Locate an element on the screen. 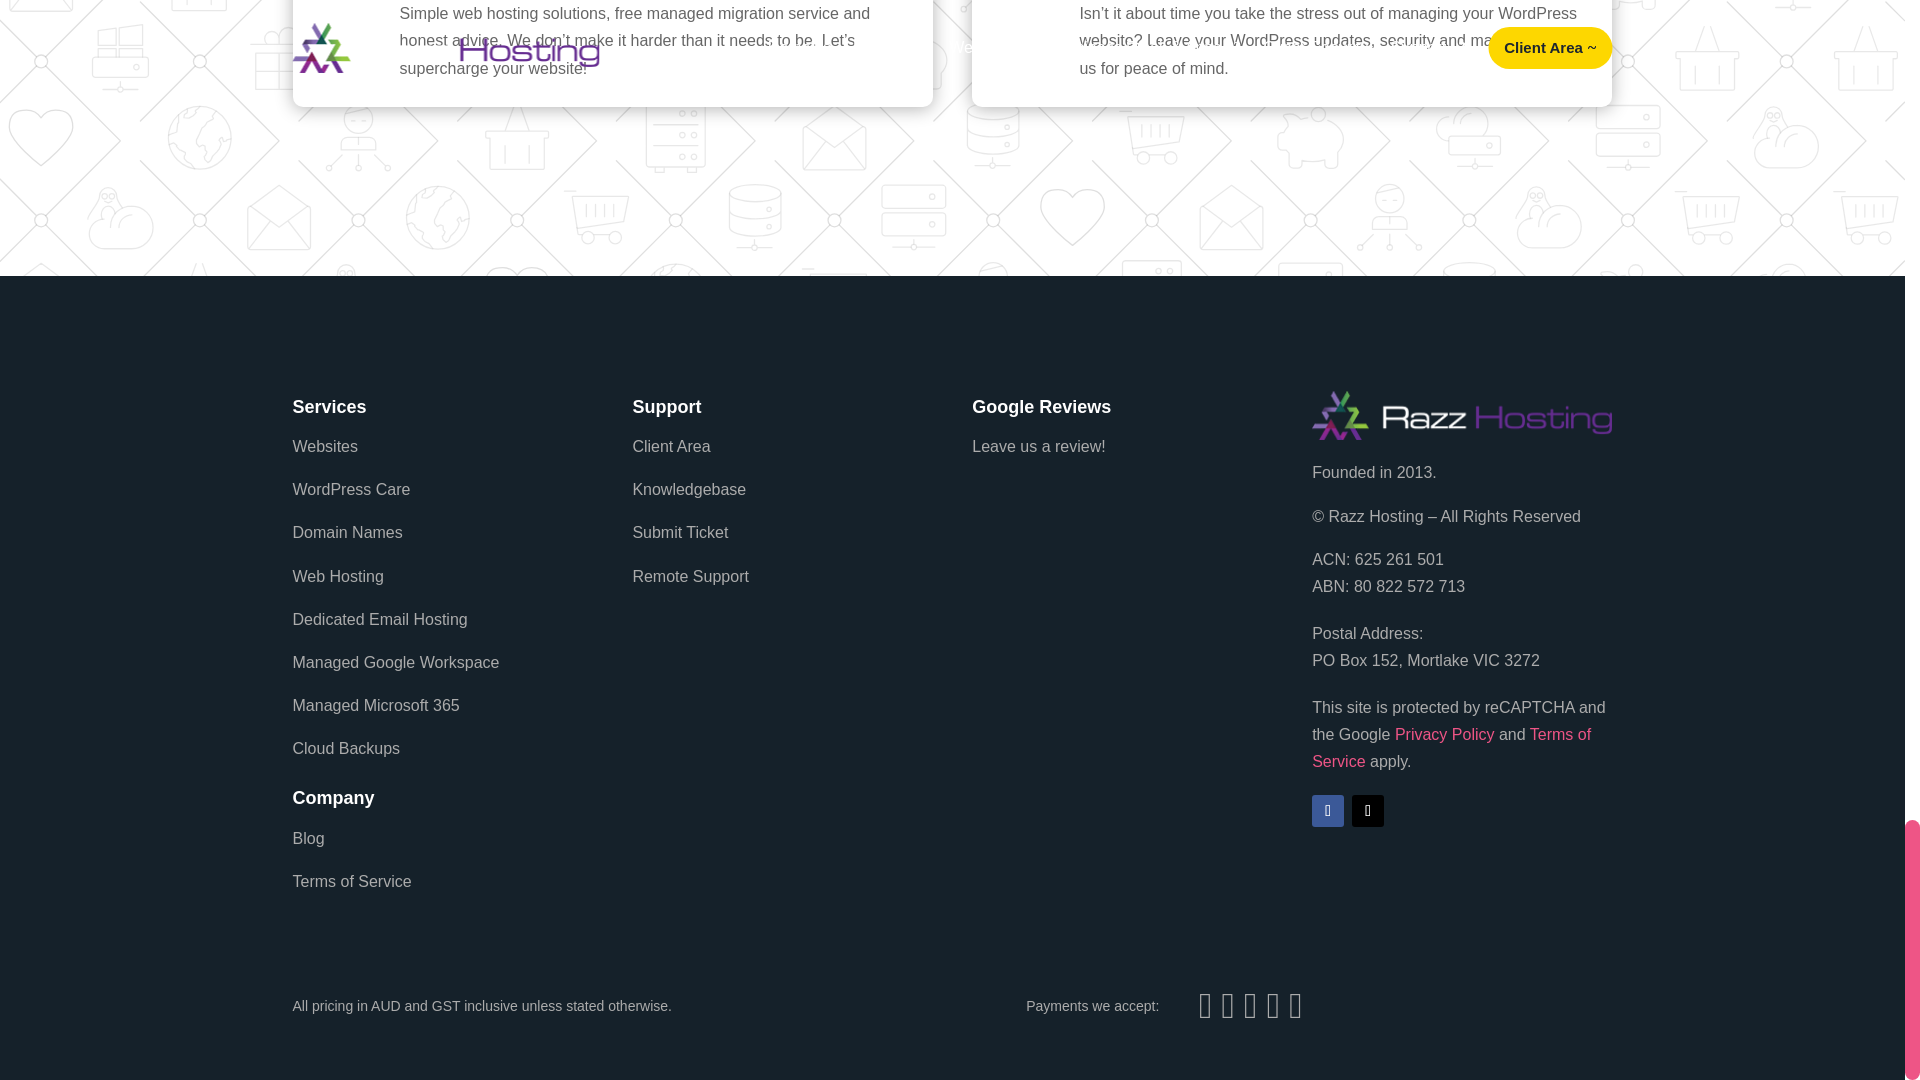 The width and height of the screenshot is (1920, 1080). Latest News is located at coordinates (308, 838).